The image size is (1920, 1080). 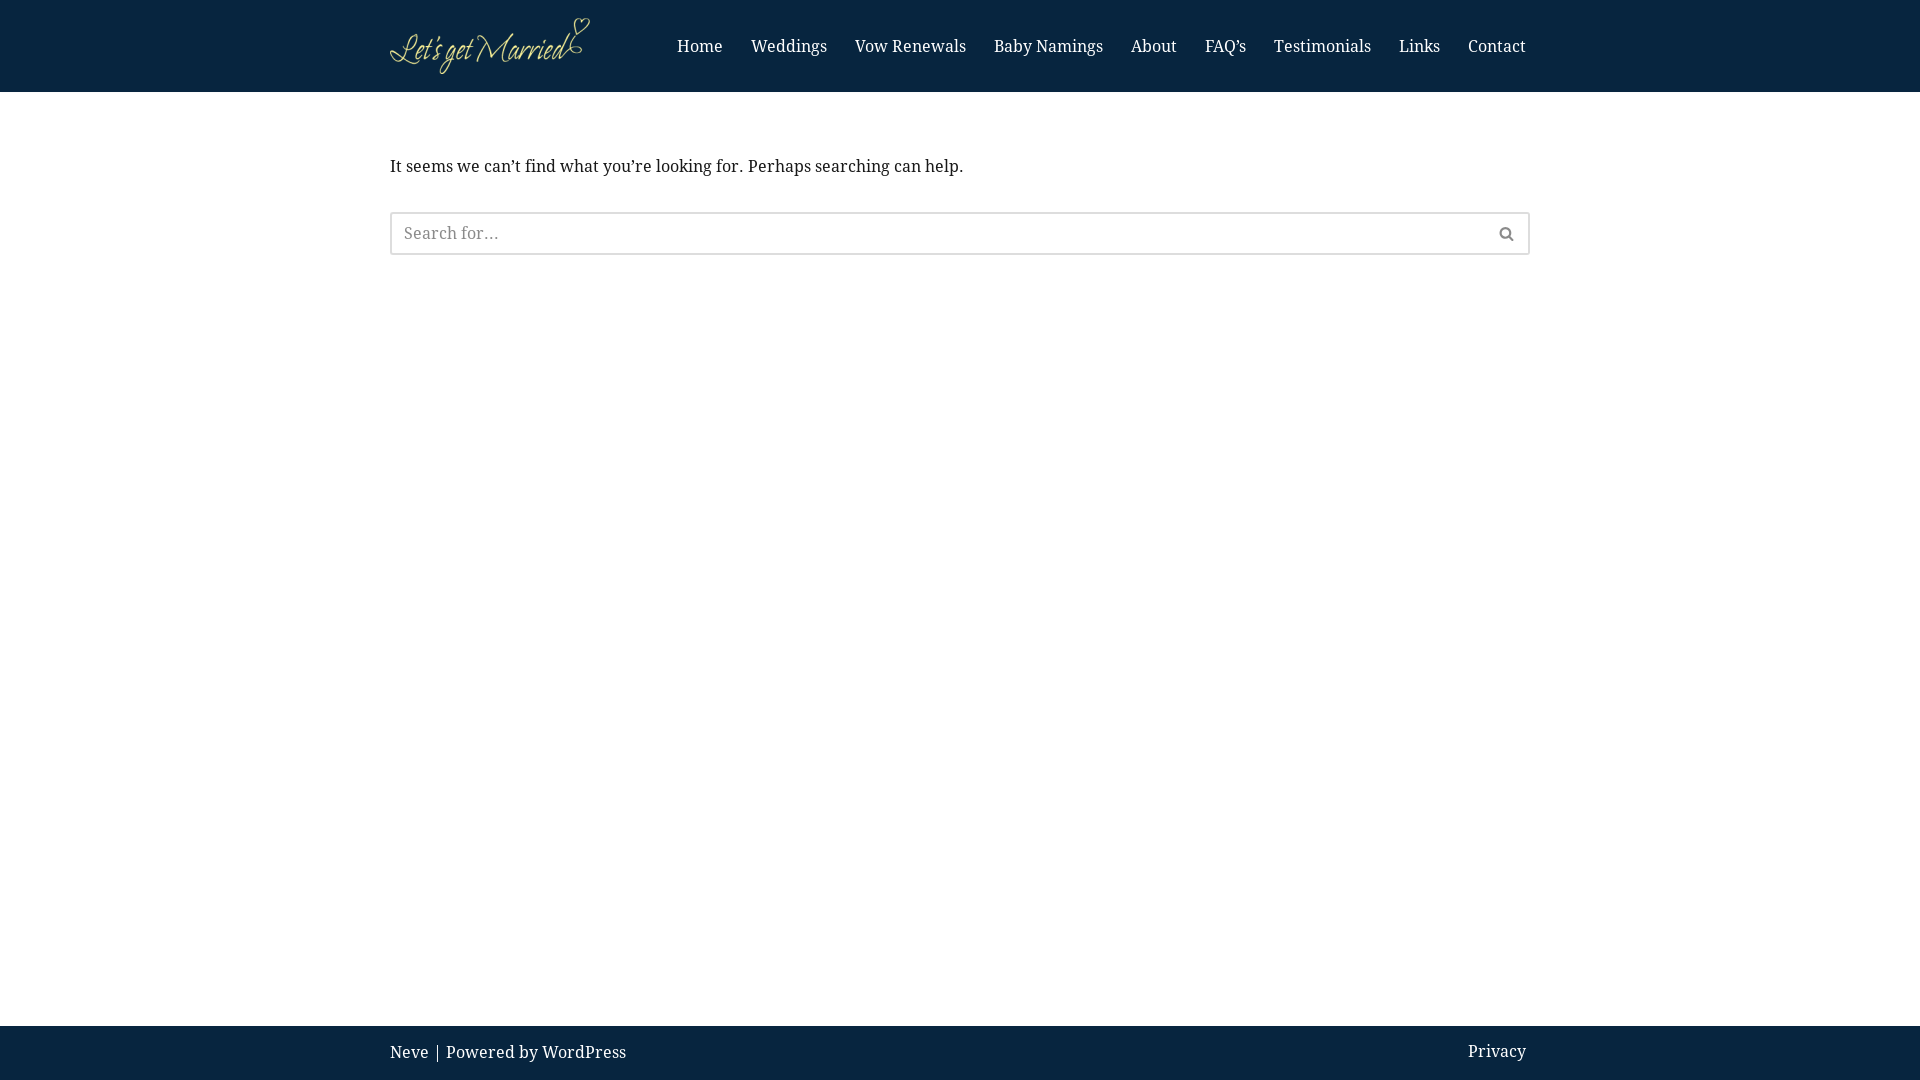 What do you see at coordinates (700, 46) in the screenshot?
I see `Home` at bounding box center [700, 46].